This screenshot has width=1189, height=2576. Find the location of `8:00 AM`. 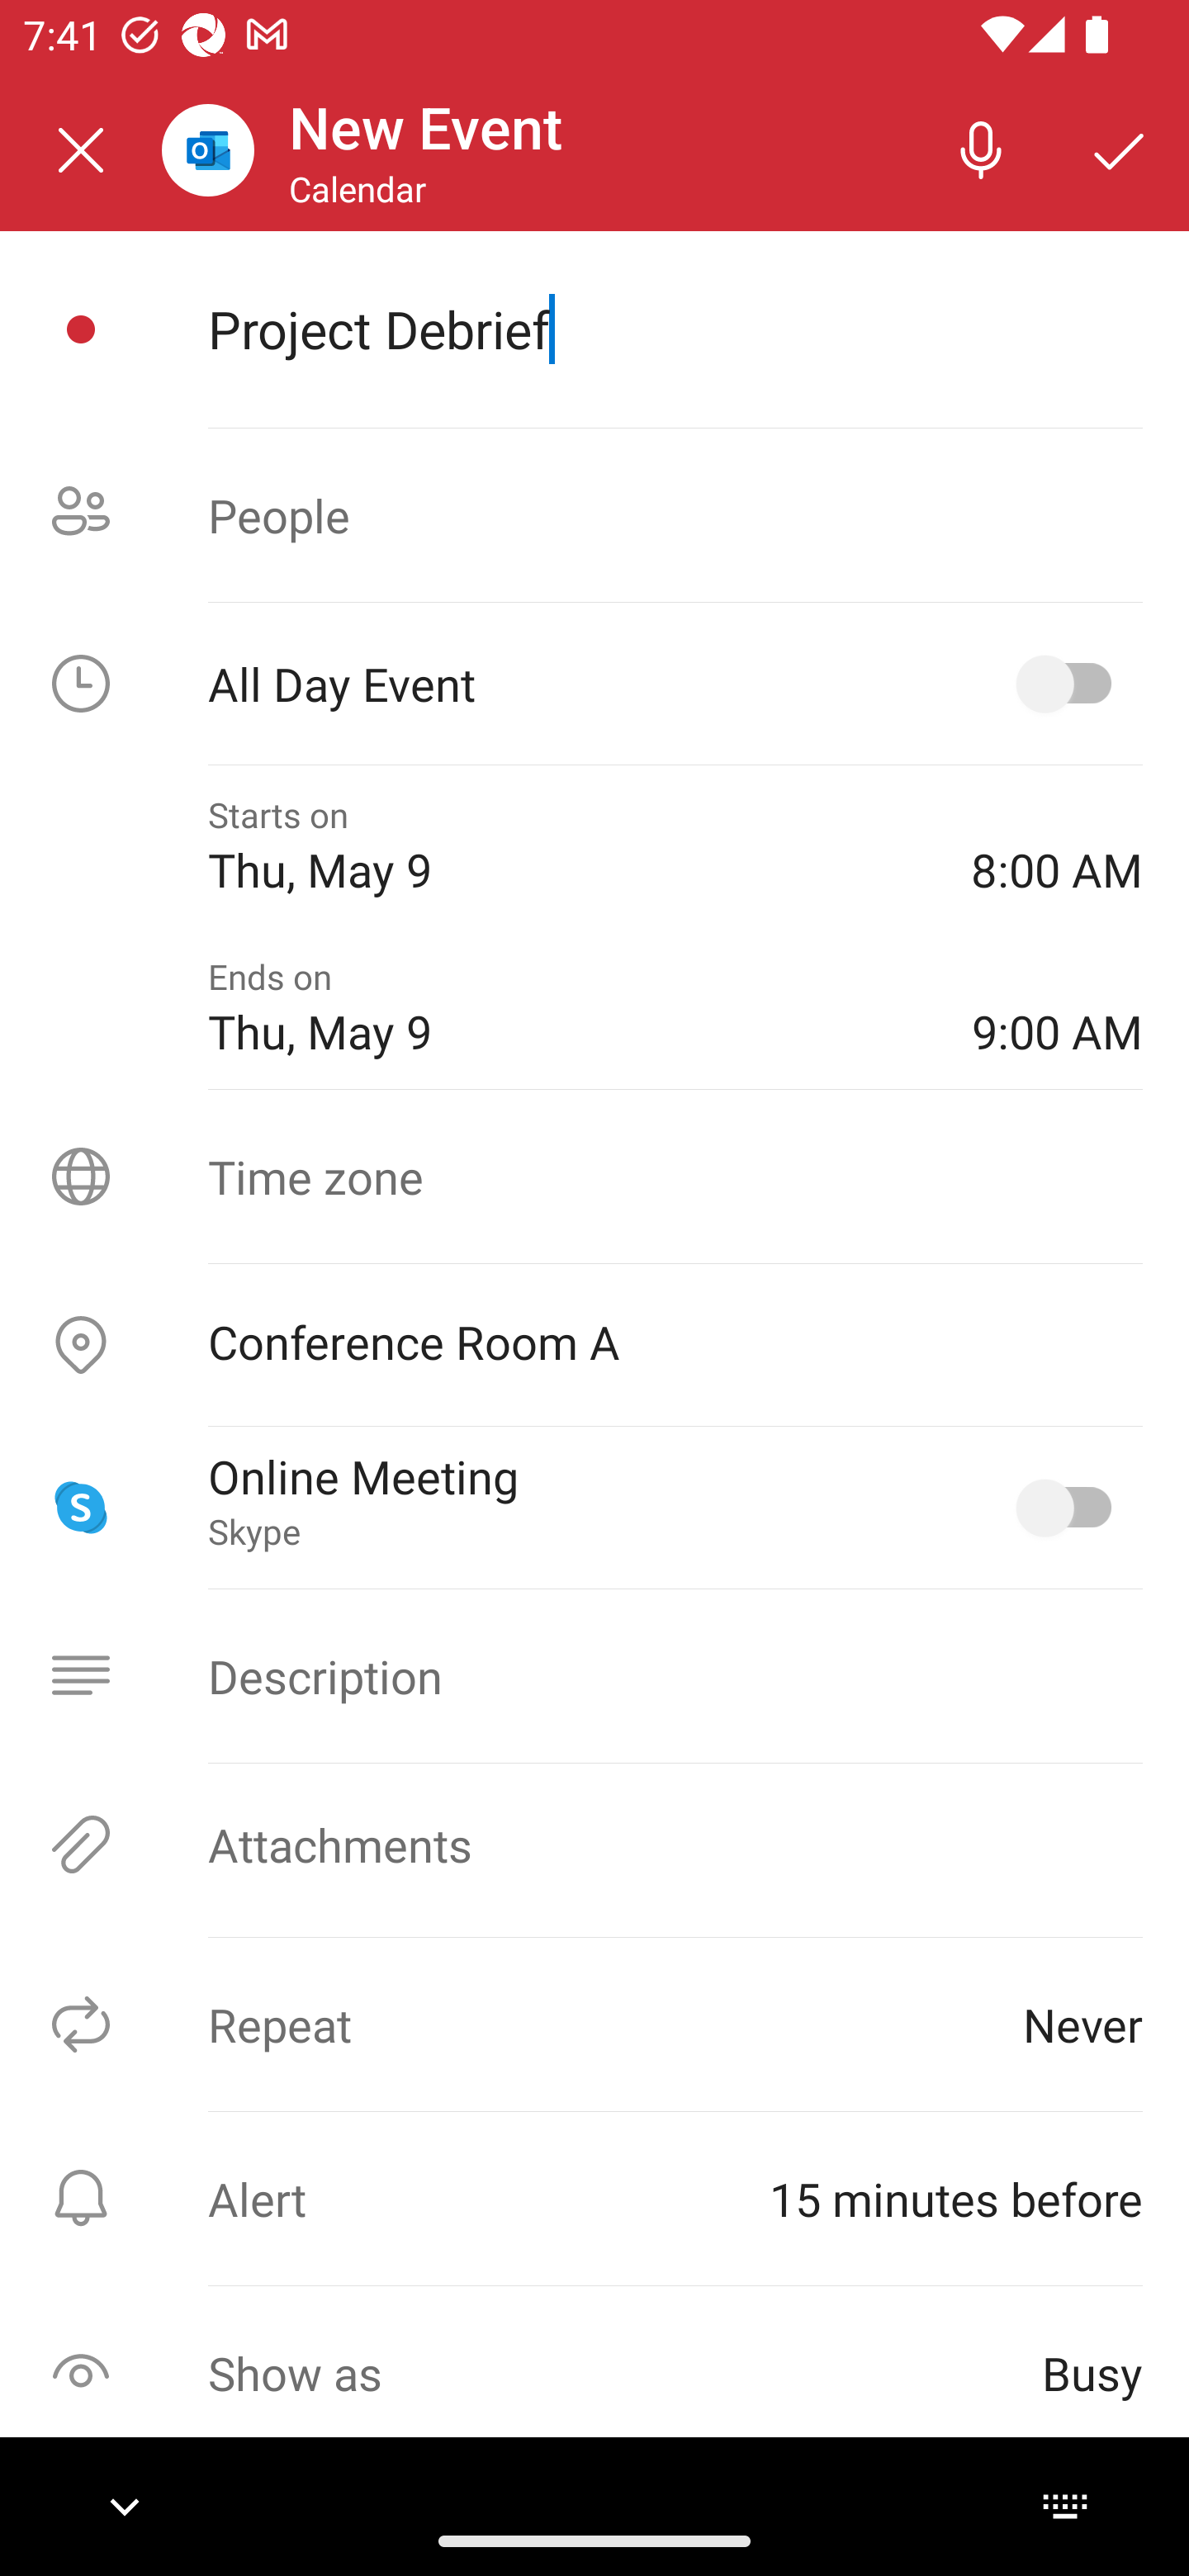

8:00 AM is located at coordinates (1057, 845).